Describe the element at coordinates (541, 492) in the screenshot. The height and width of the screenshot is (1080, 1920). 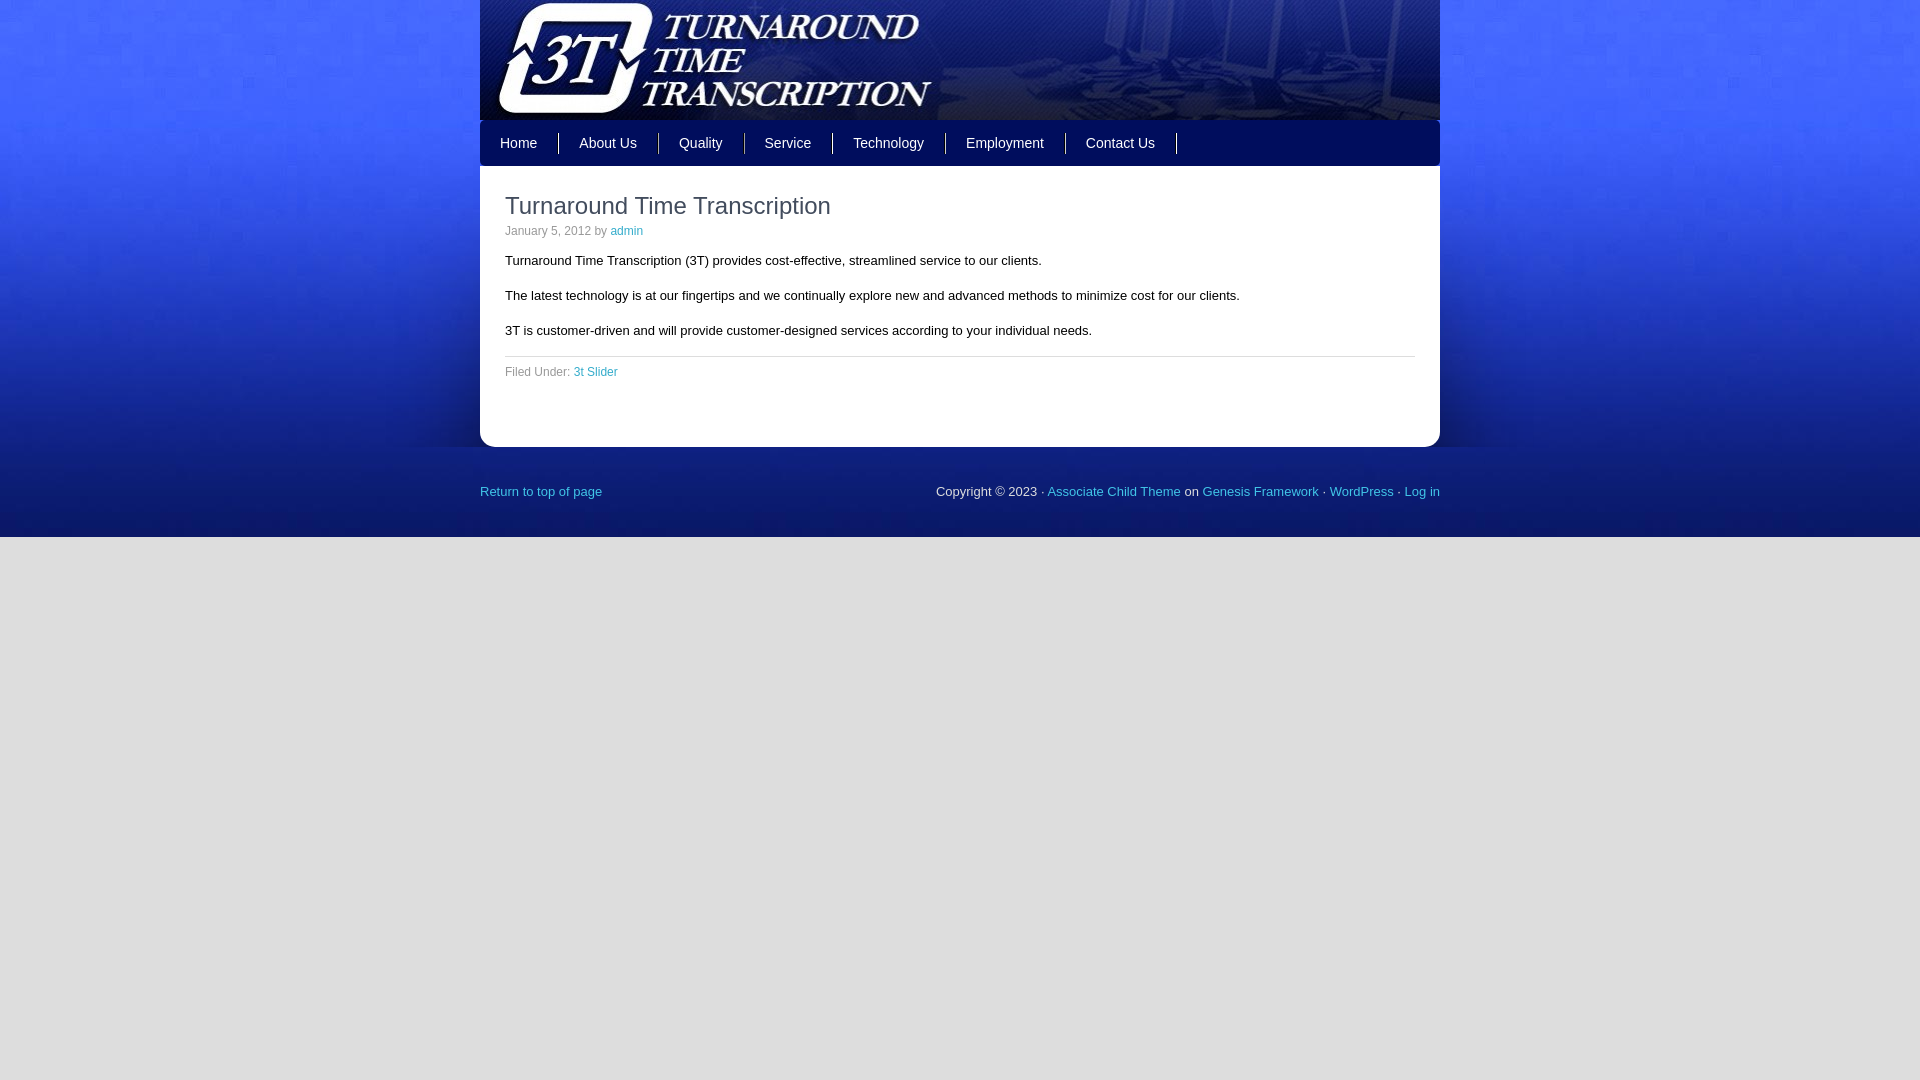
I see `Return to top of page` at that location.